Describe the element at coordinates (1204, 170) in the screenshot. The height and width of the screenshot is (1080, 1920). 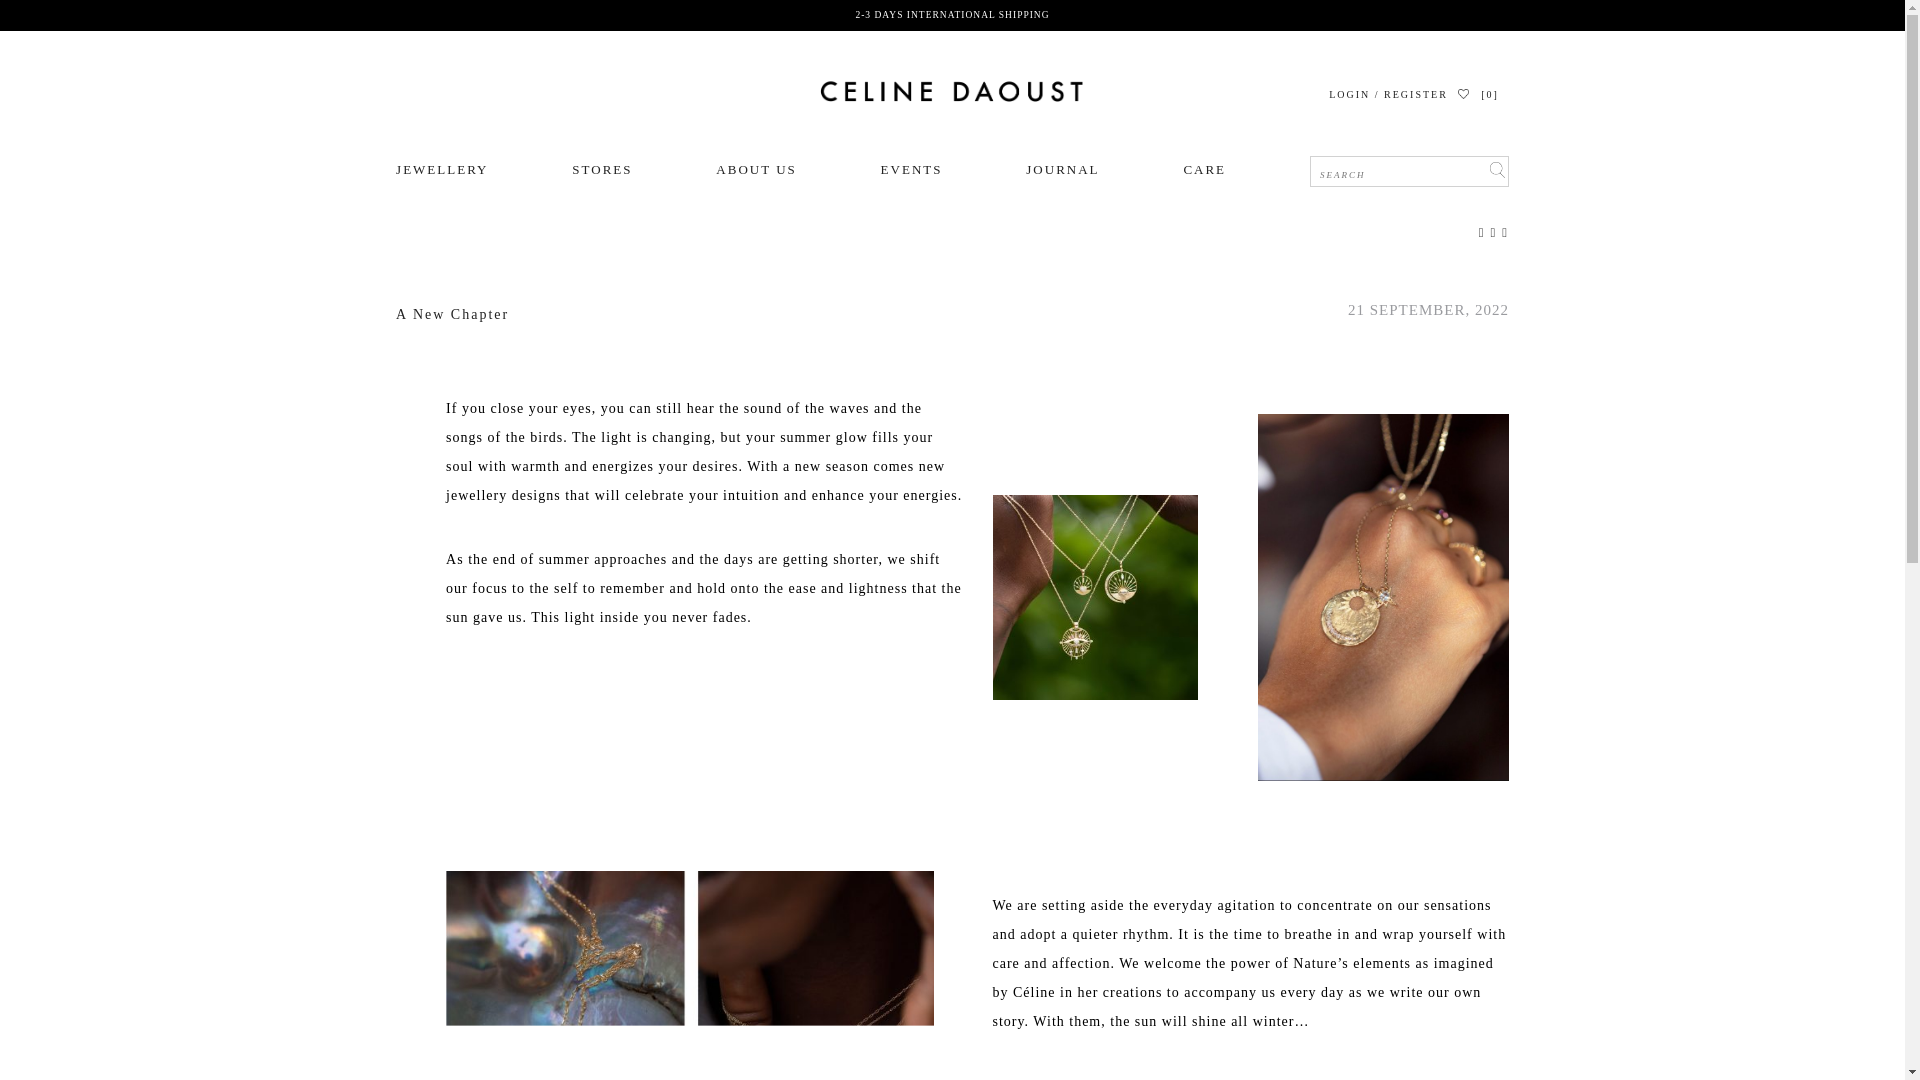
I see `CARE` at that location.